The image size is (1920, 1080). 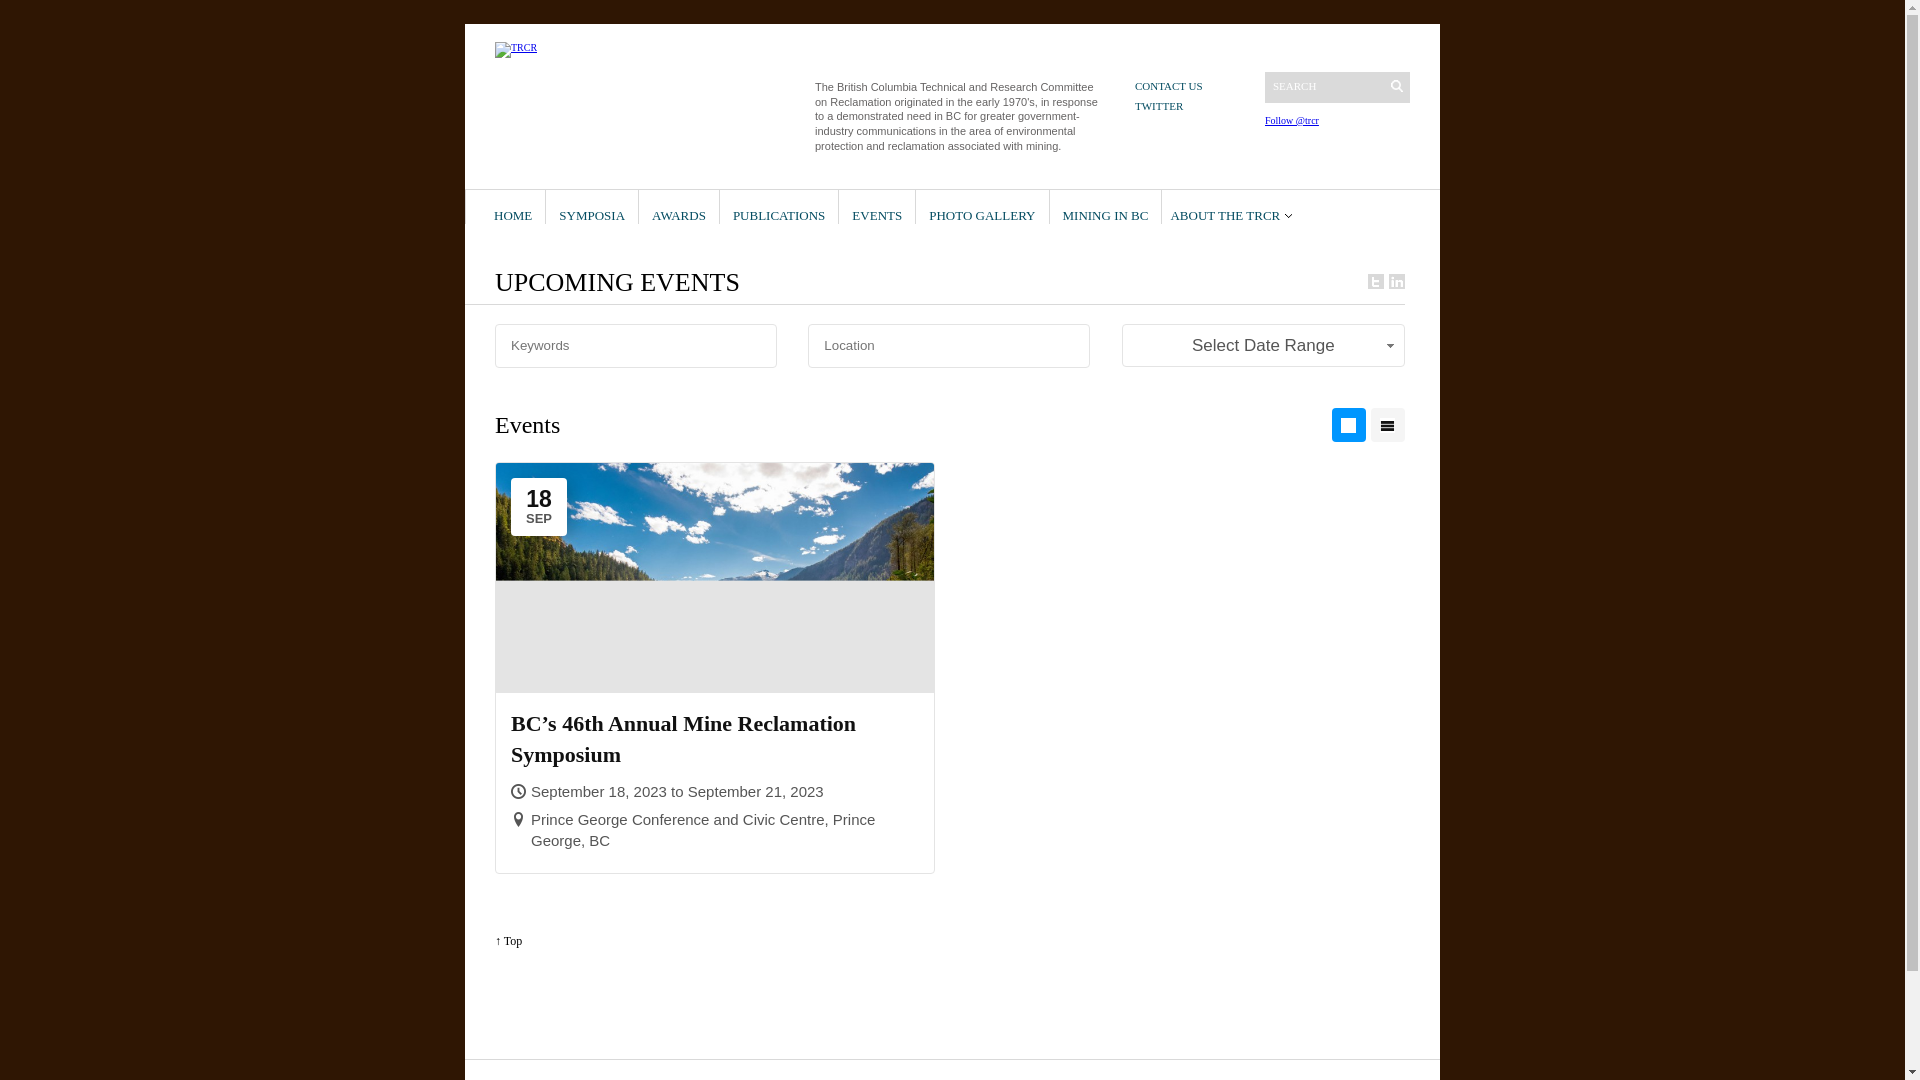 What do you see at coordinates (1397, 282) in the screenshot?
I see `Share on LinkedIn` at bounding box center [1397, 282].